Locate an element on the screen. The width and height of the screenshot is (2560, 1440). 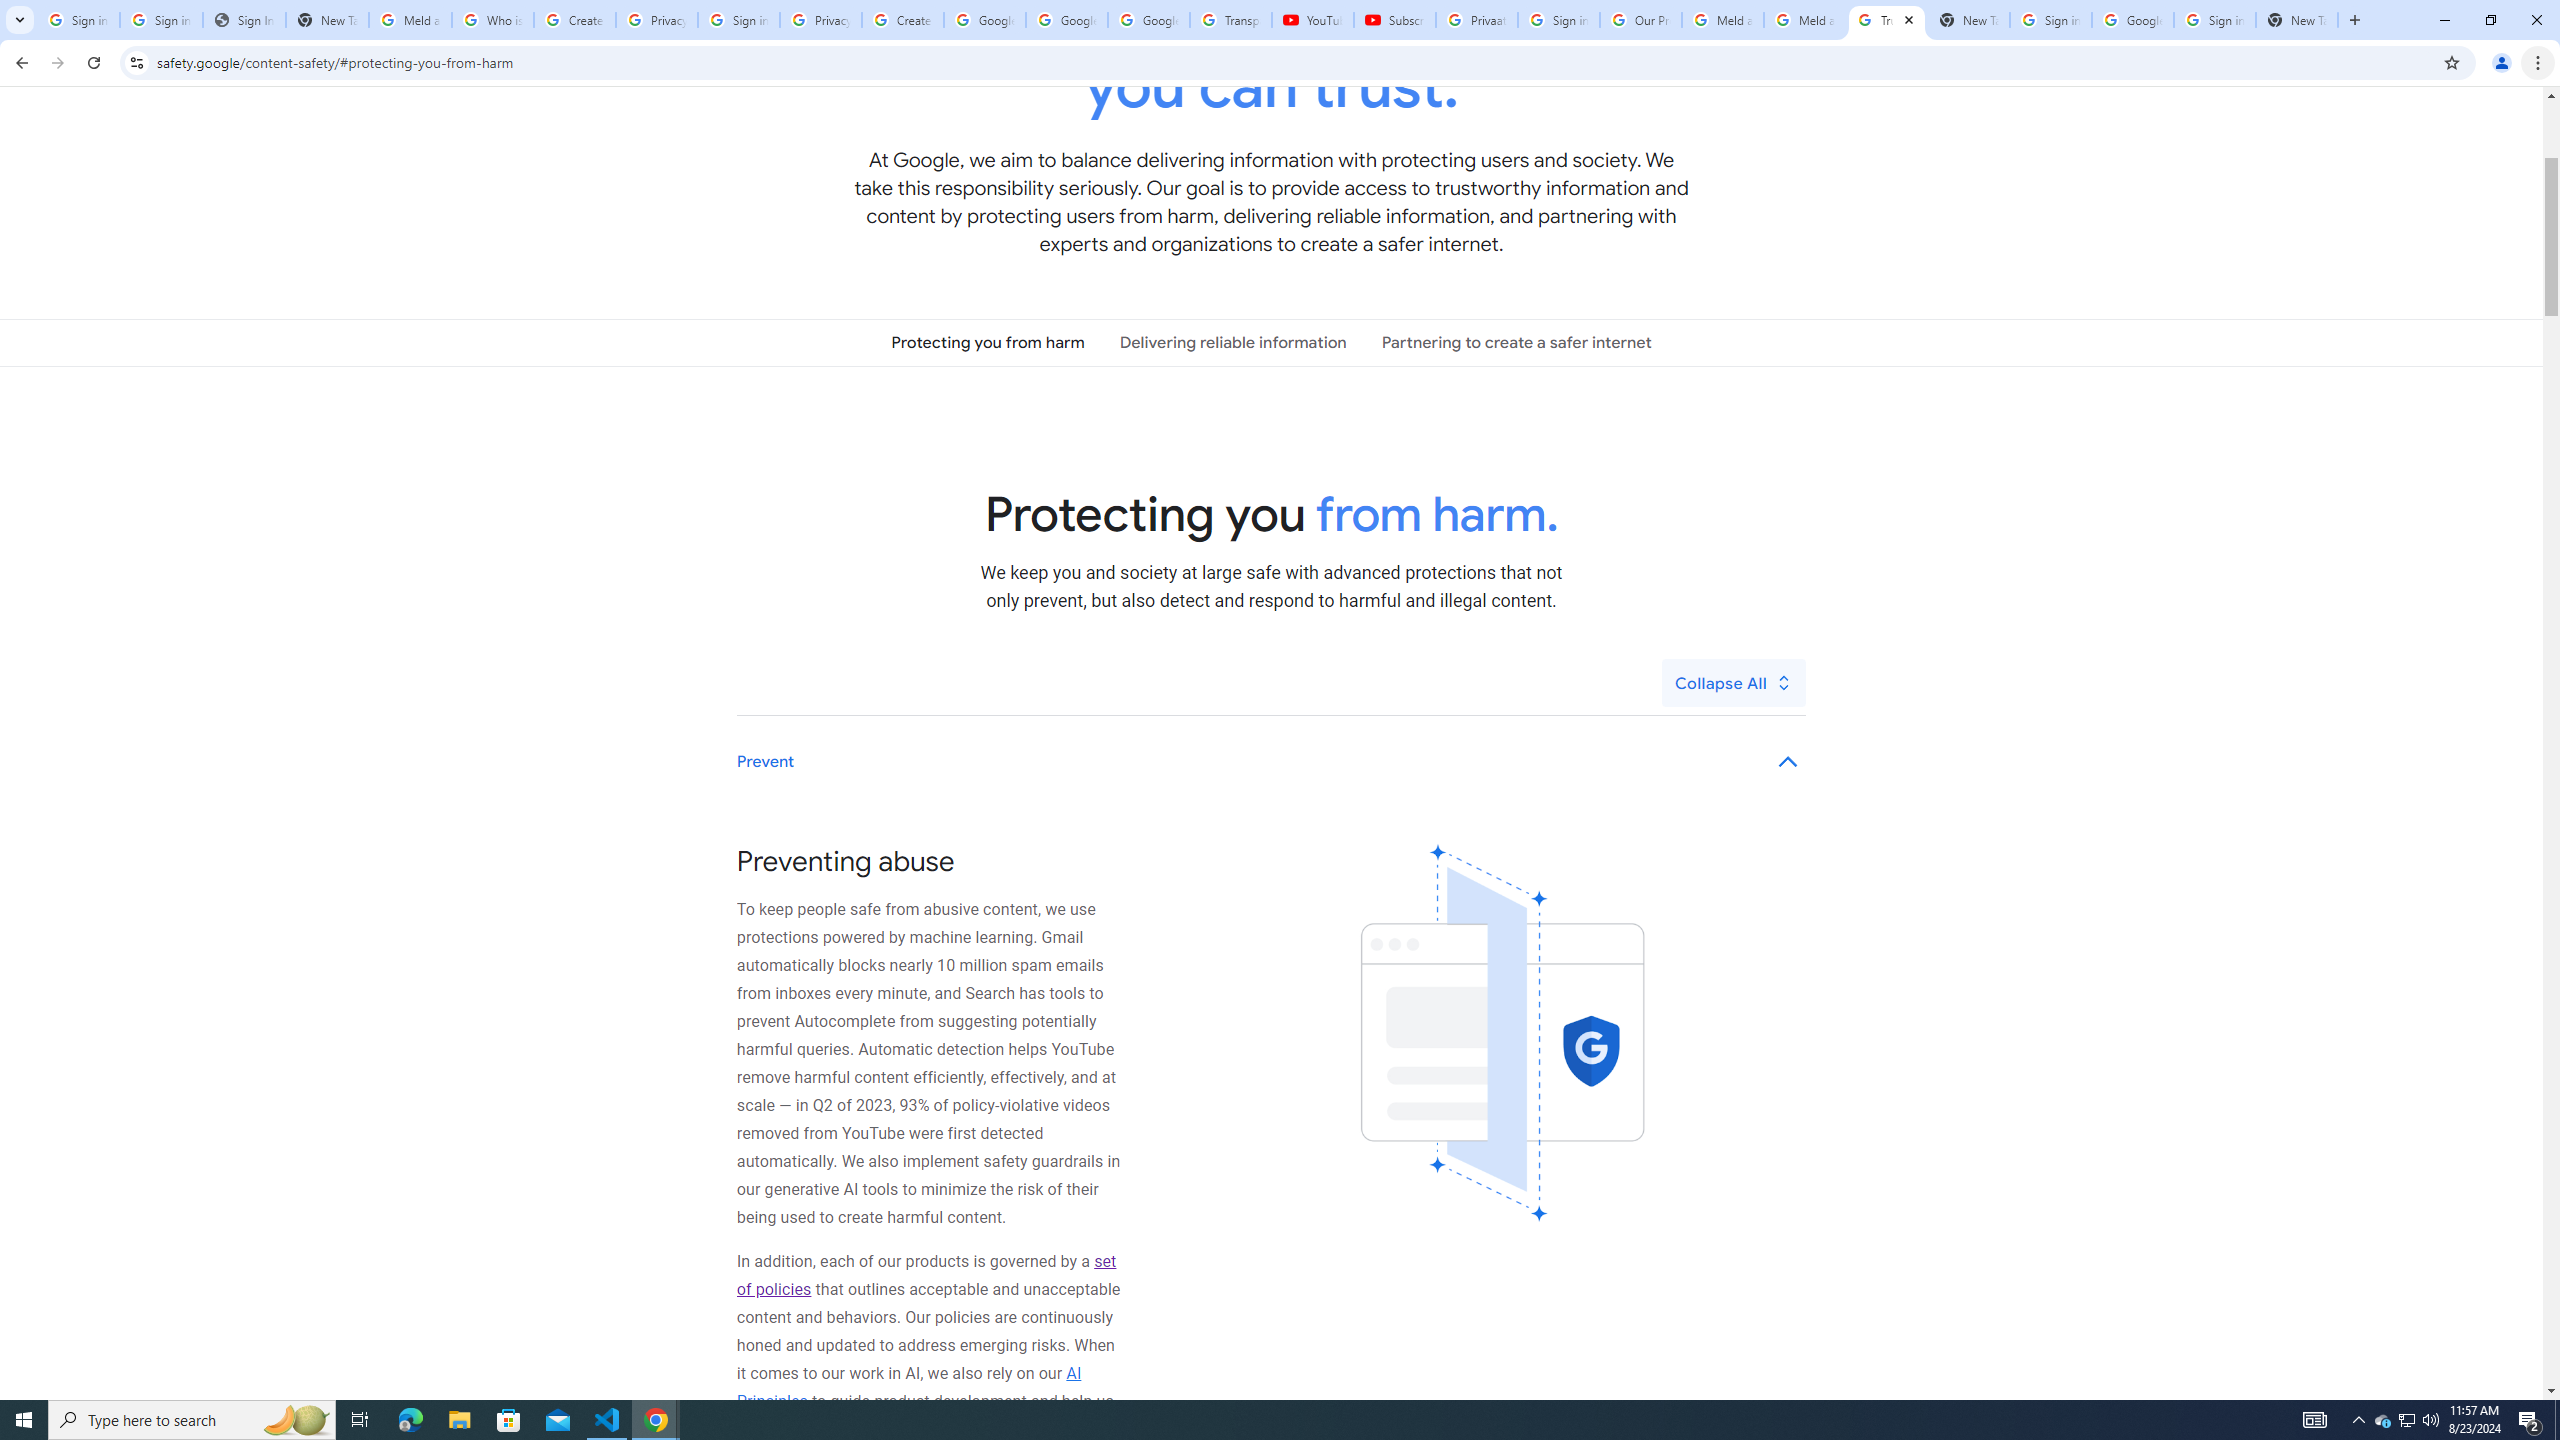
Prevent is located at coordinates (1272, 761).